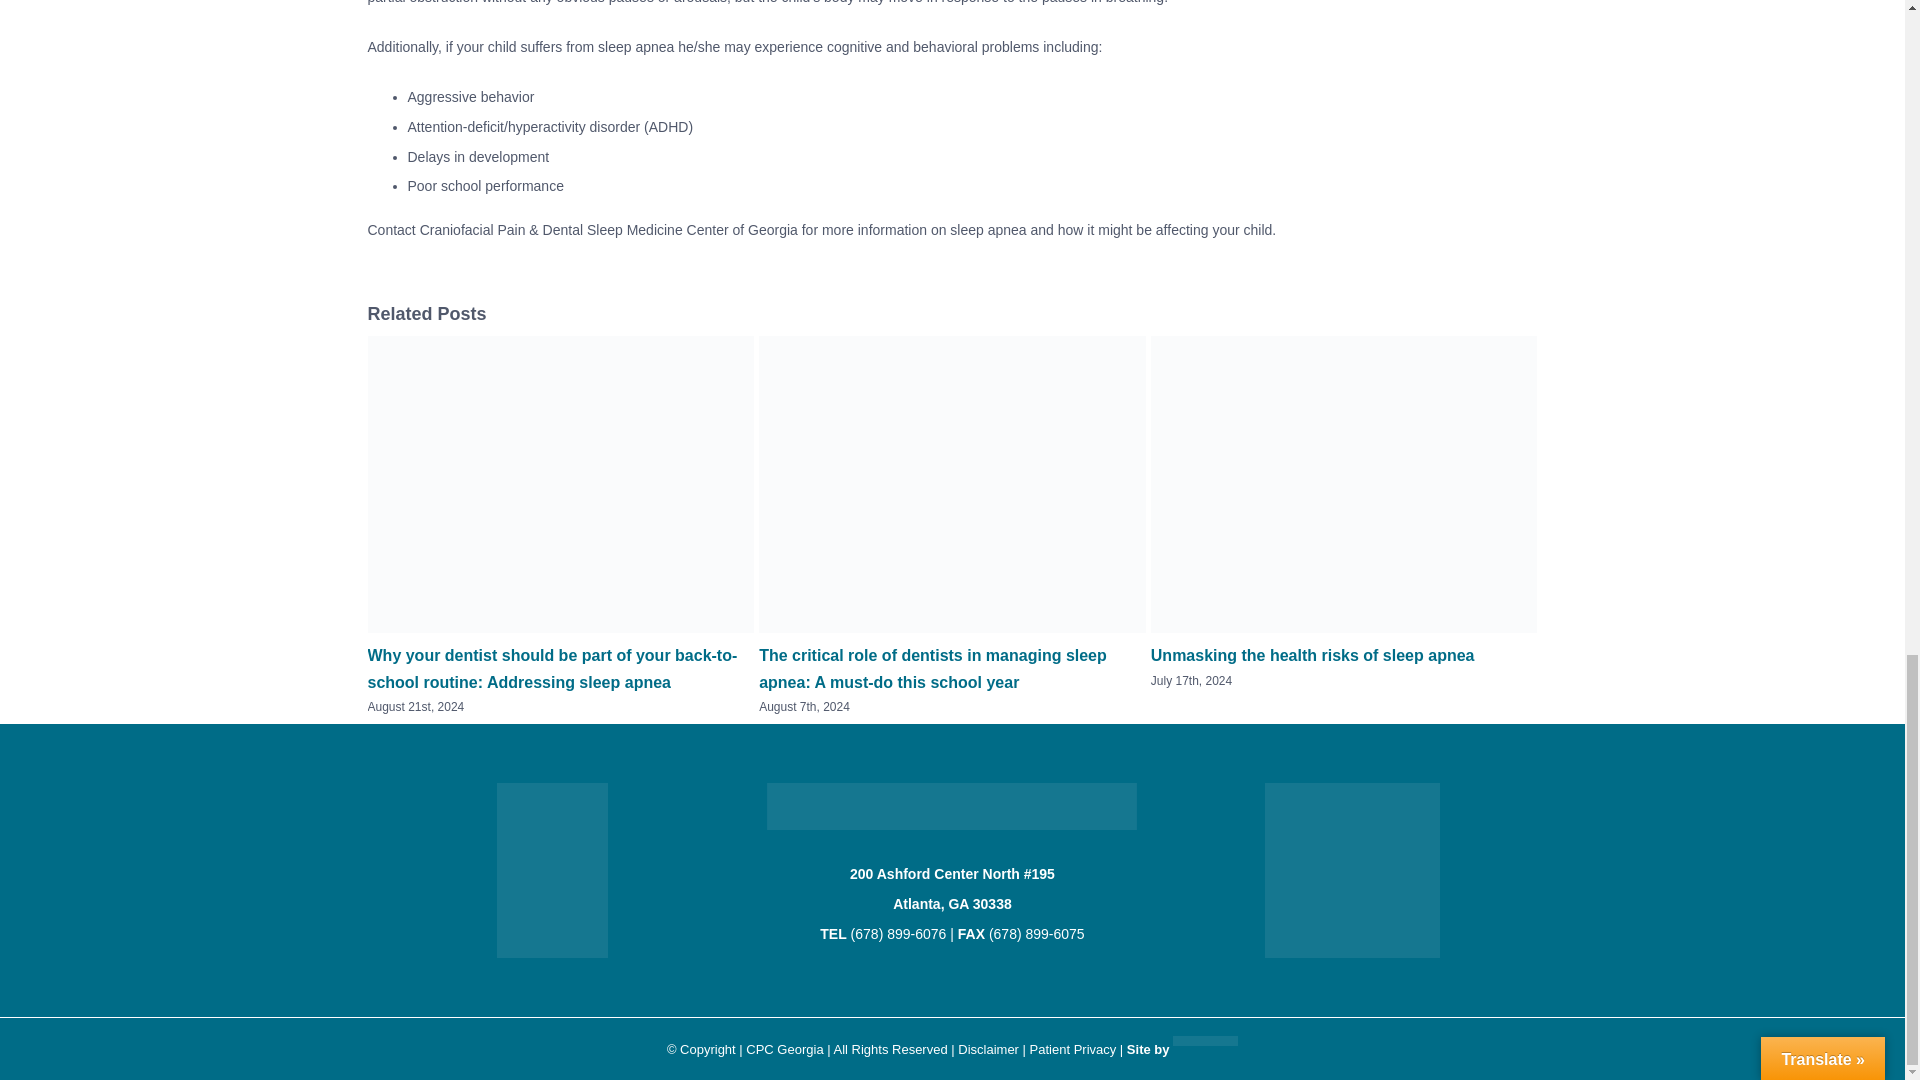  Describe the element at coordinates (1312, 655) in the screenshot. I see `Unmasking the health risks of sleep apnea` at that location.